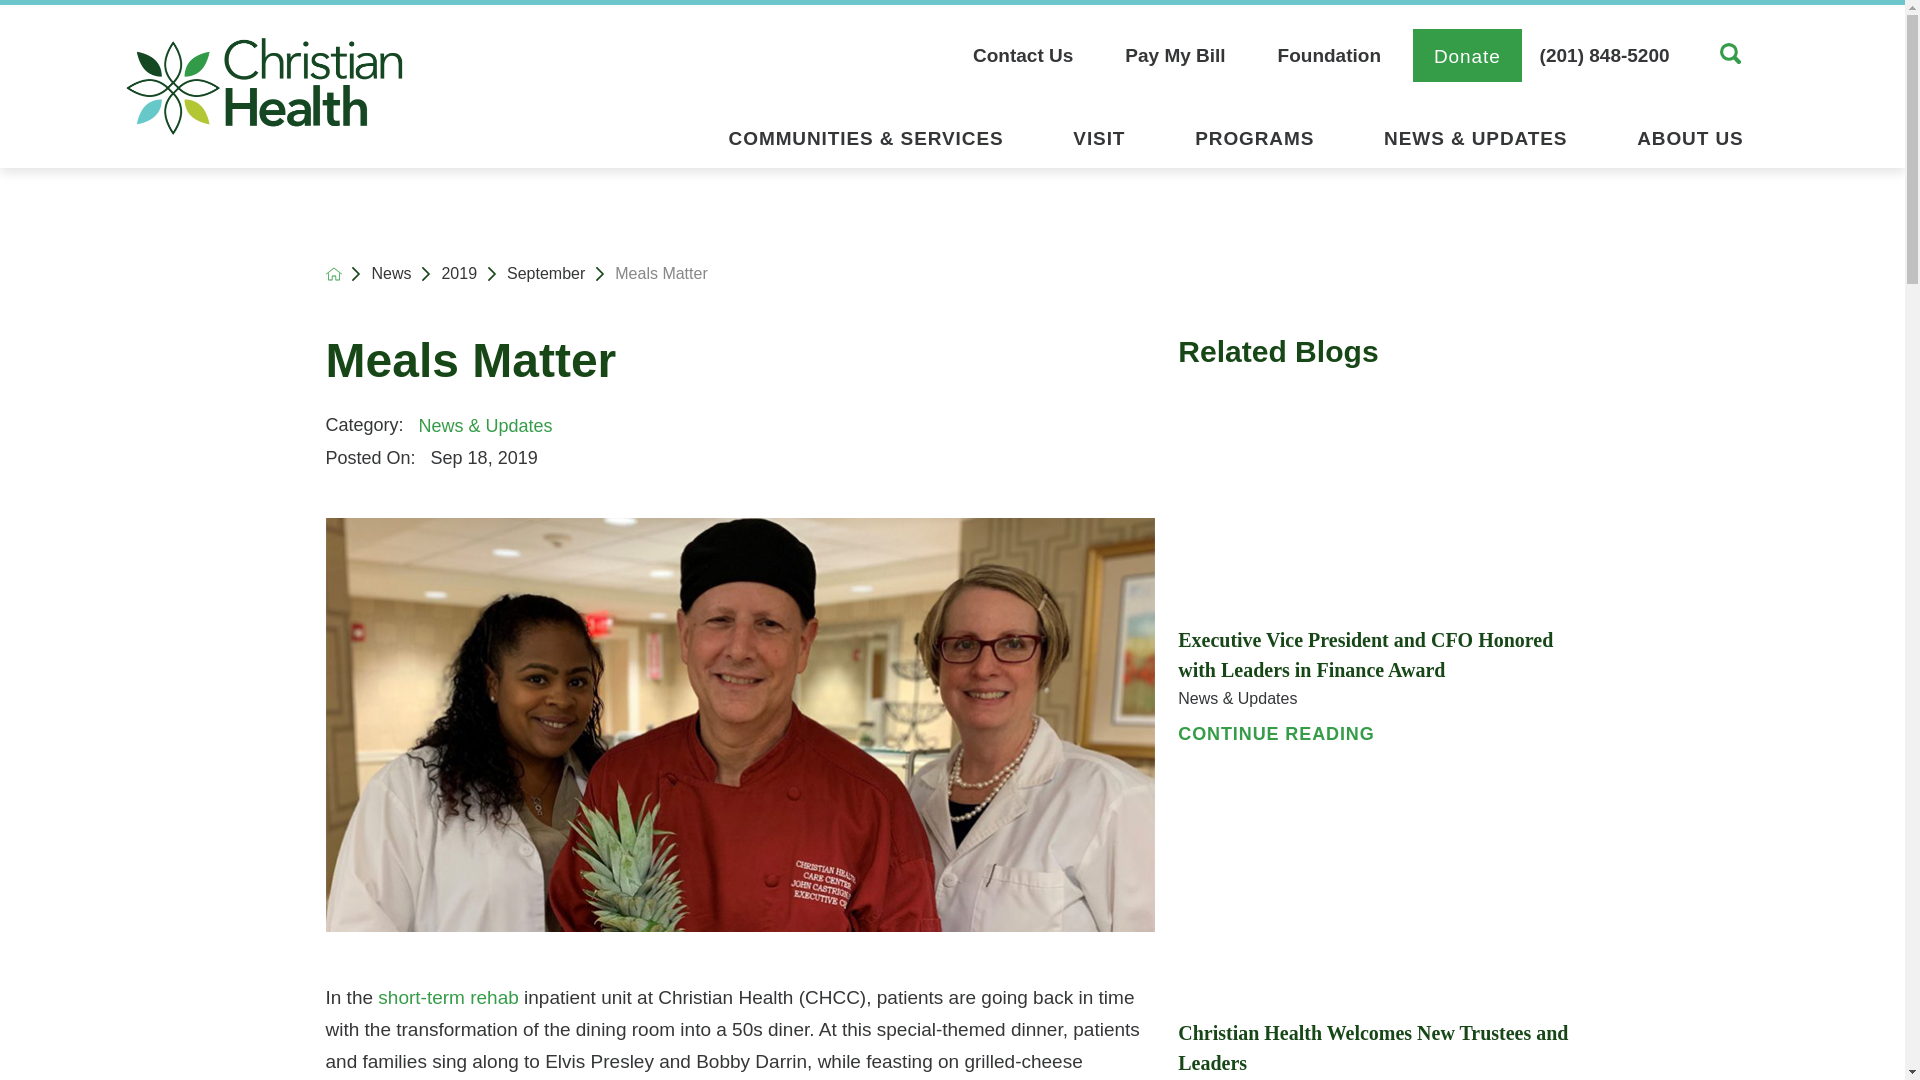 This screenshot has height=1080, width=1920. Describe the element at coordinates (1254, 144) in the screenshot. I see `PROGRAMS` at that location.